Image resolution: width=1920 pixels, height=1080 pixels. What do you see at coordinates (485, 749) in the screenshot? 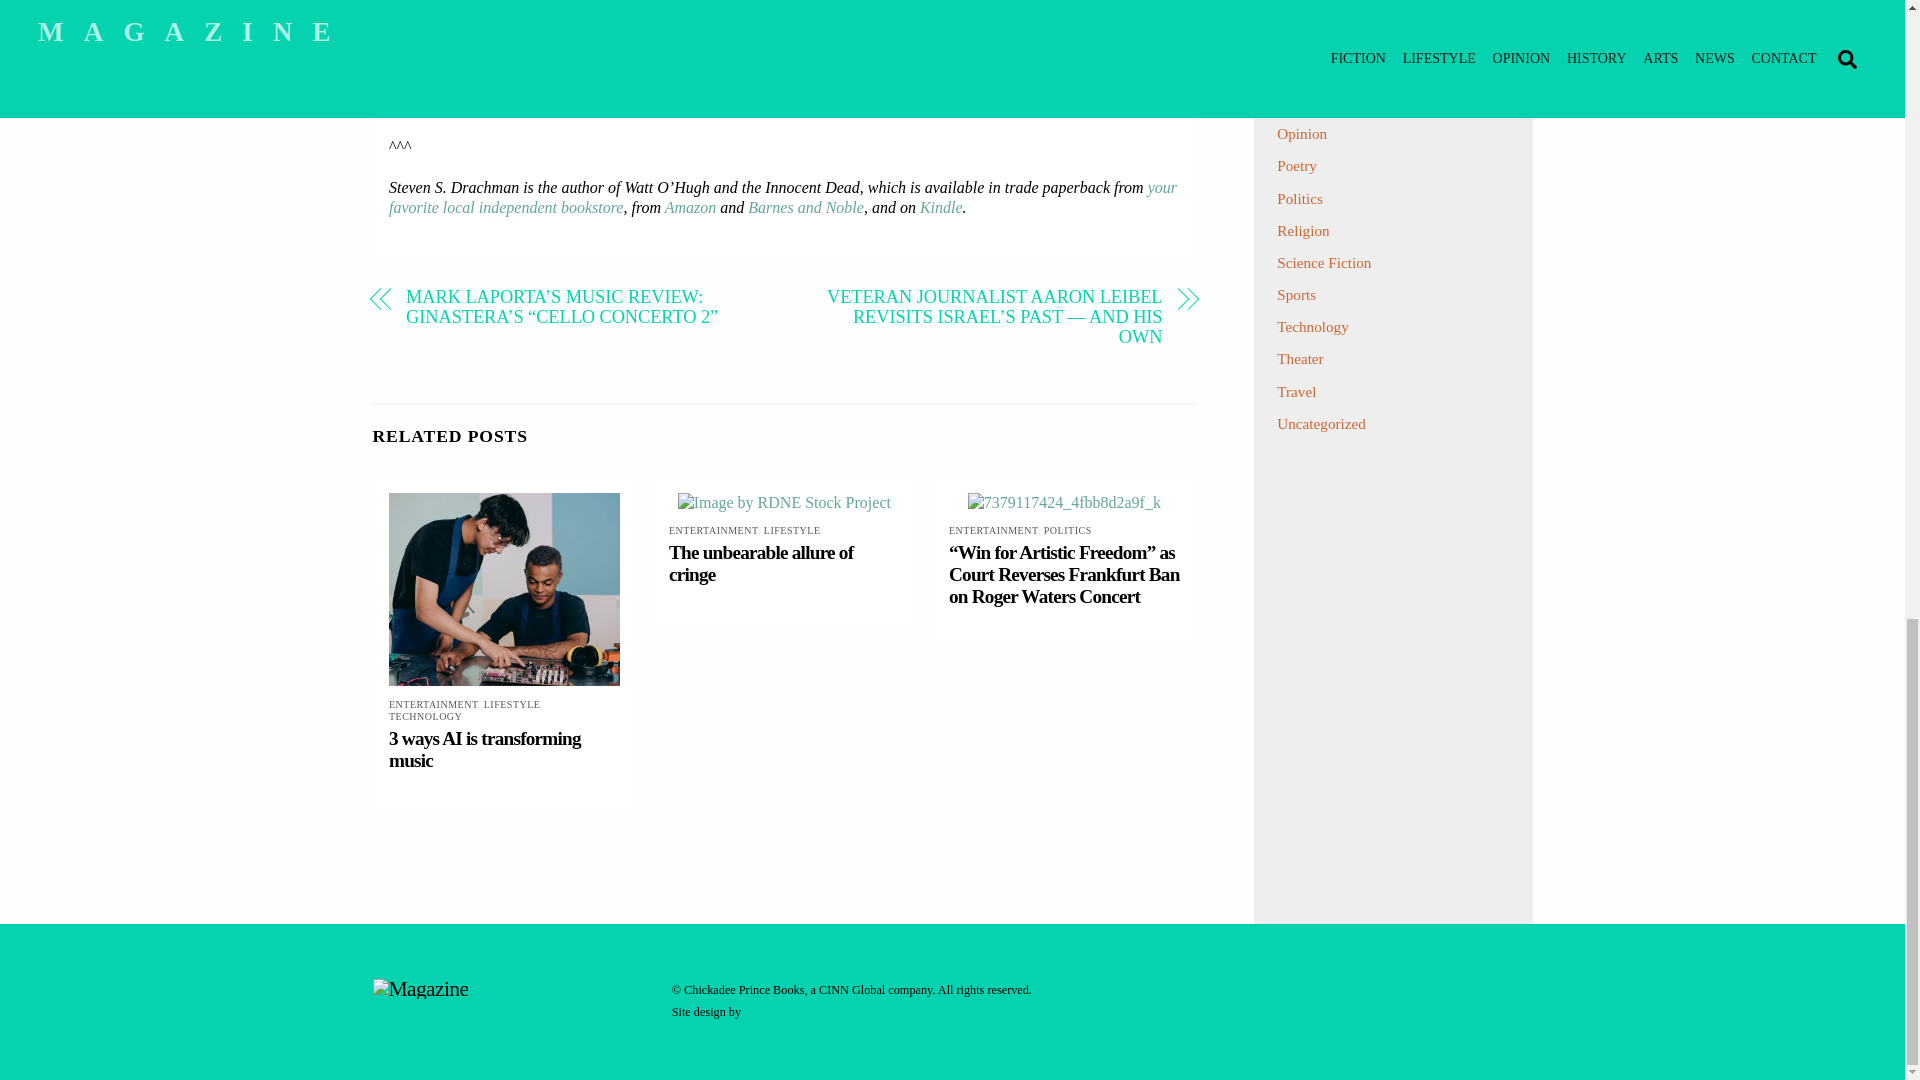
I see `3 ways AI is transforming music` at bounding box center [485, 749].